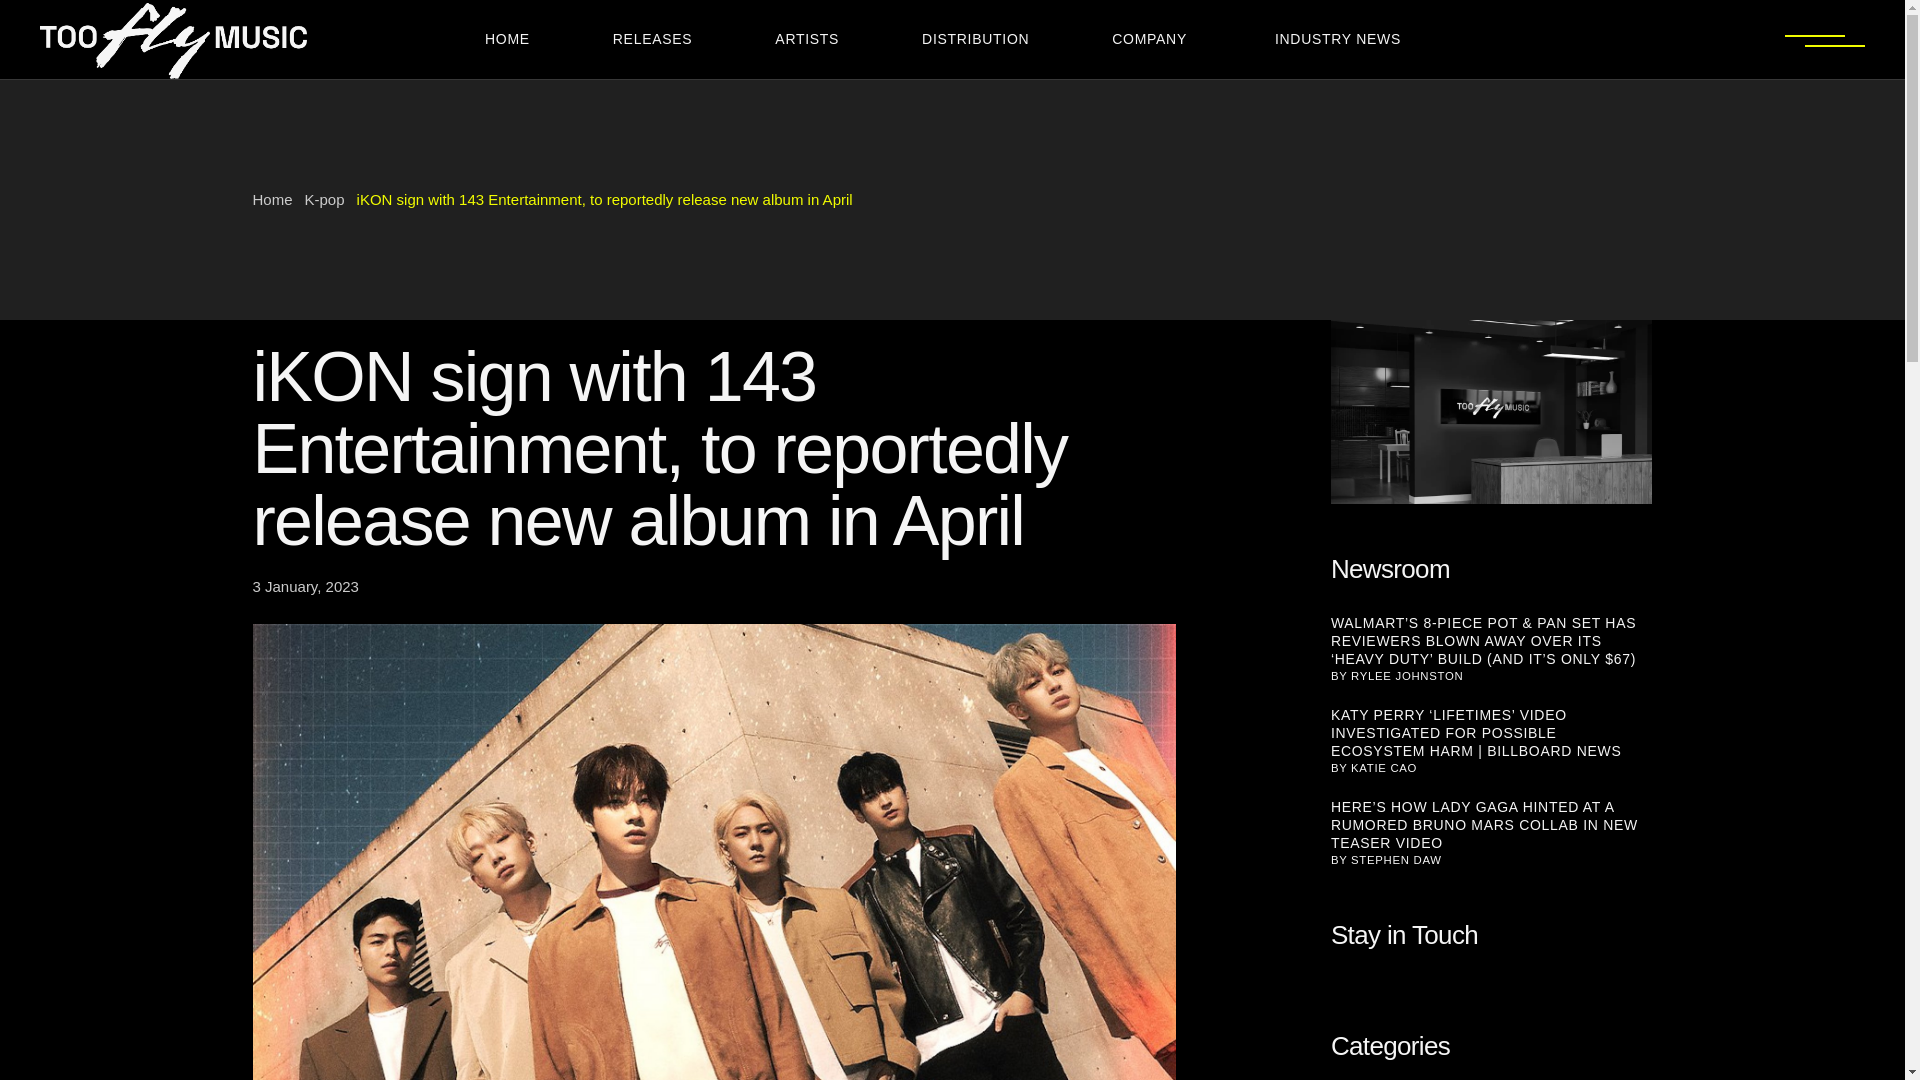 Image resolution: width=1920 pixels, height=1080 pixels. Describe the element at coordinates (1344, 39) in the screenshot. I see `INDUSTRY NEWS` at that location.